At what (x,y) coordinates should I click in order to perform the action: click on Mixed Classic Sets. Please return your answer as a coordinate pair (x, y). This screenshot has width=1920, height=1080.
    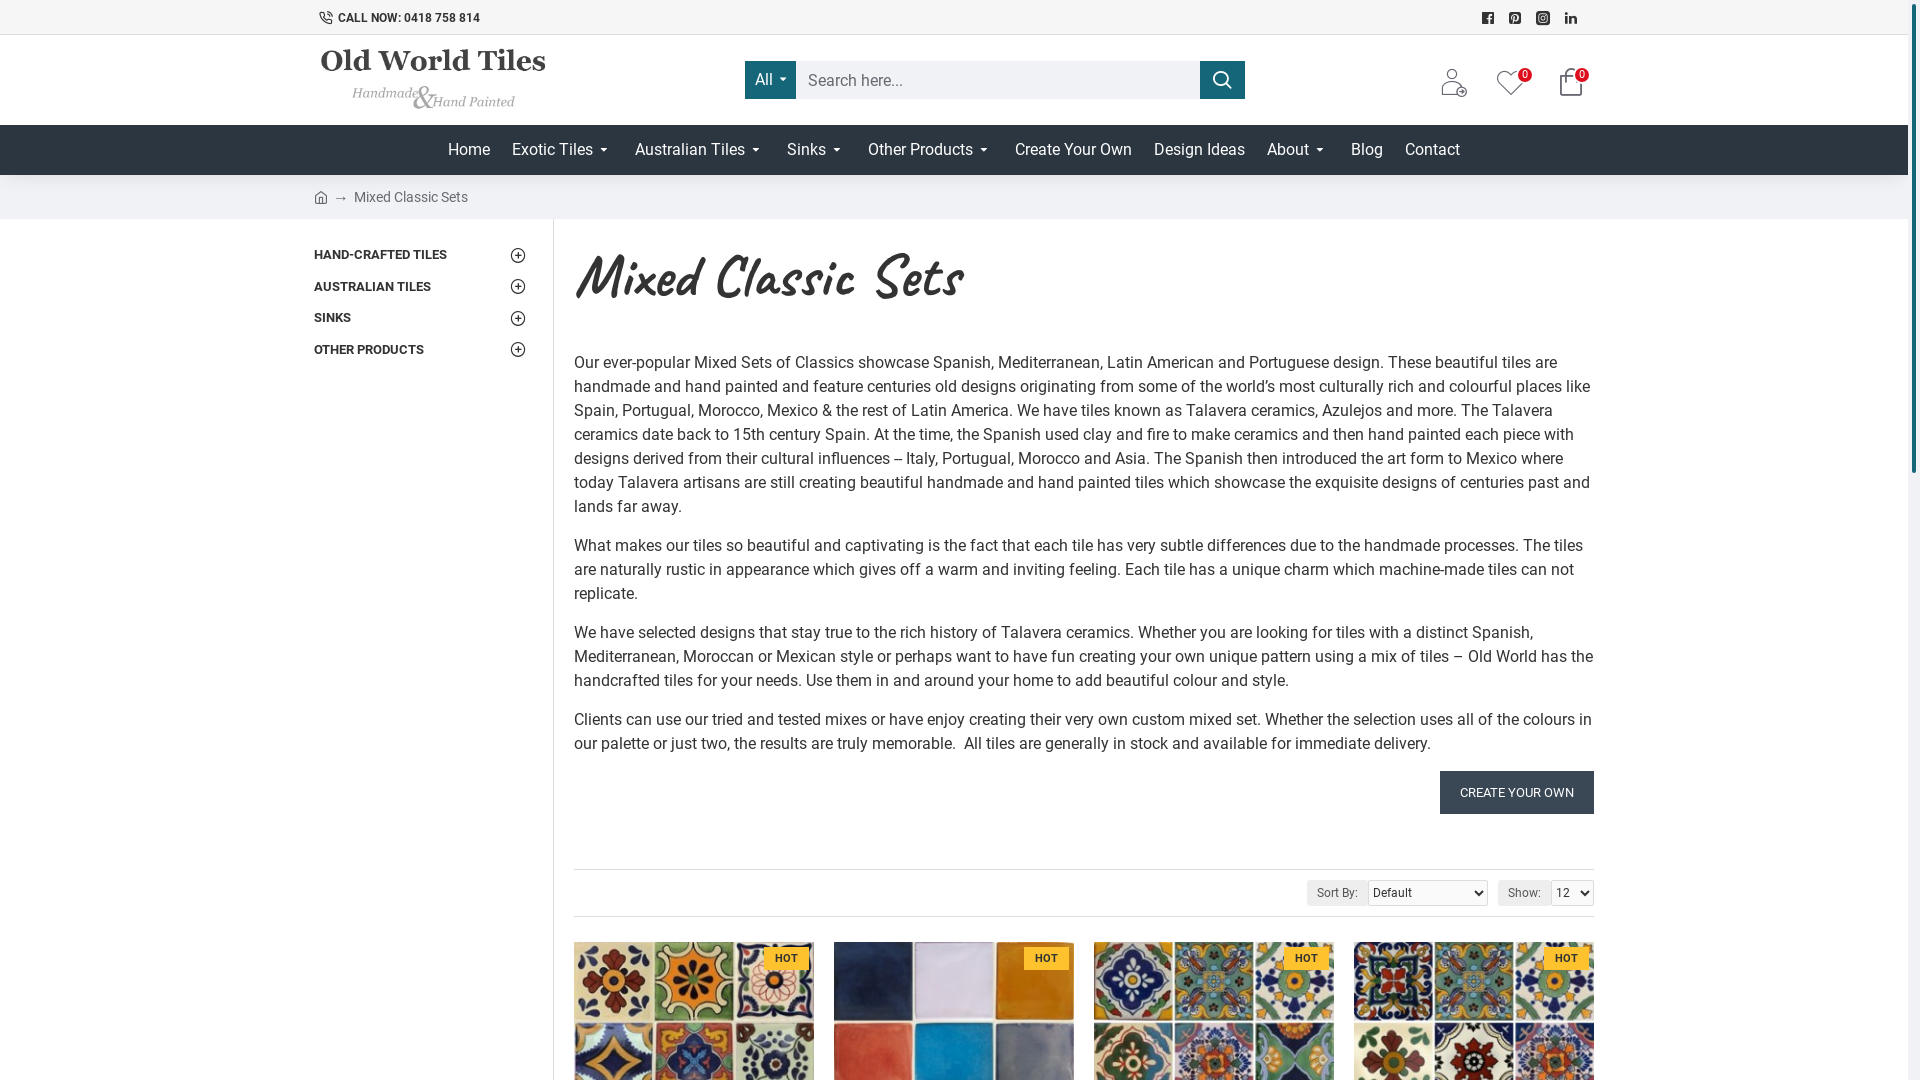
    Looking at the image, I should click on (411, 196).